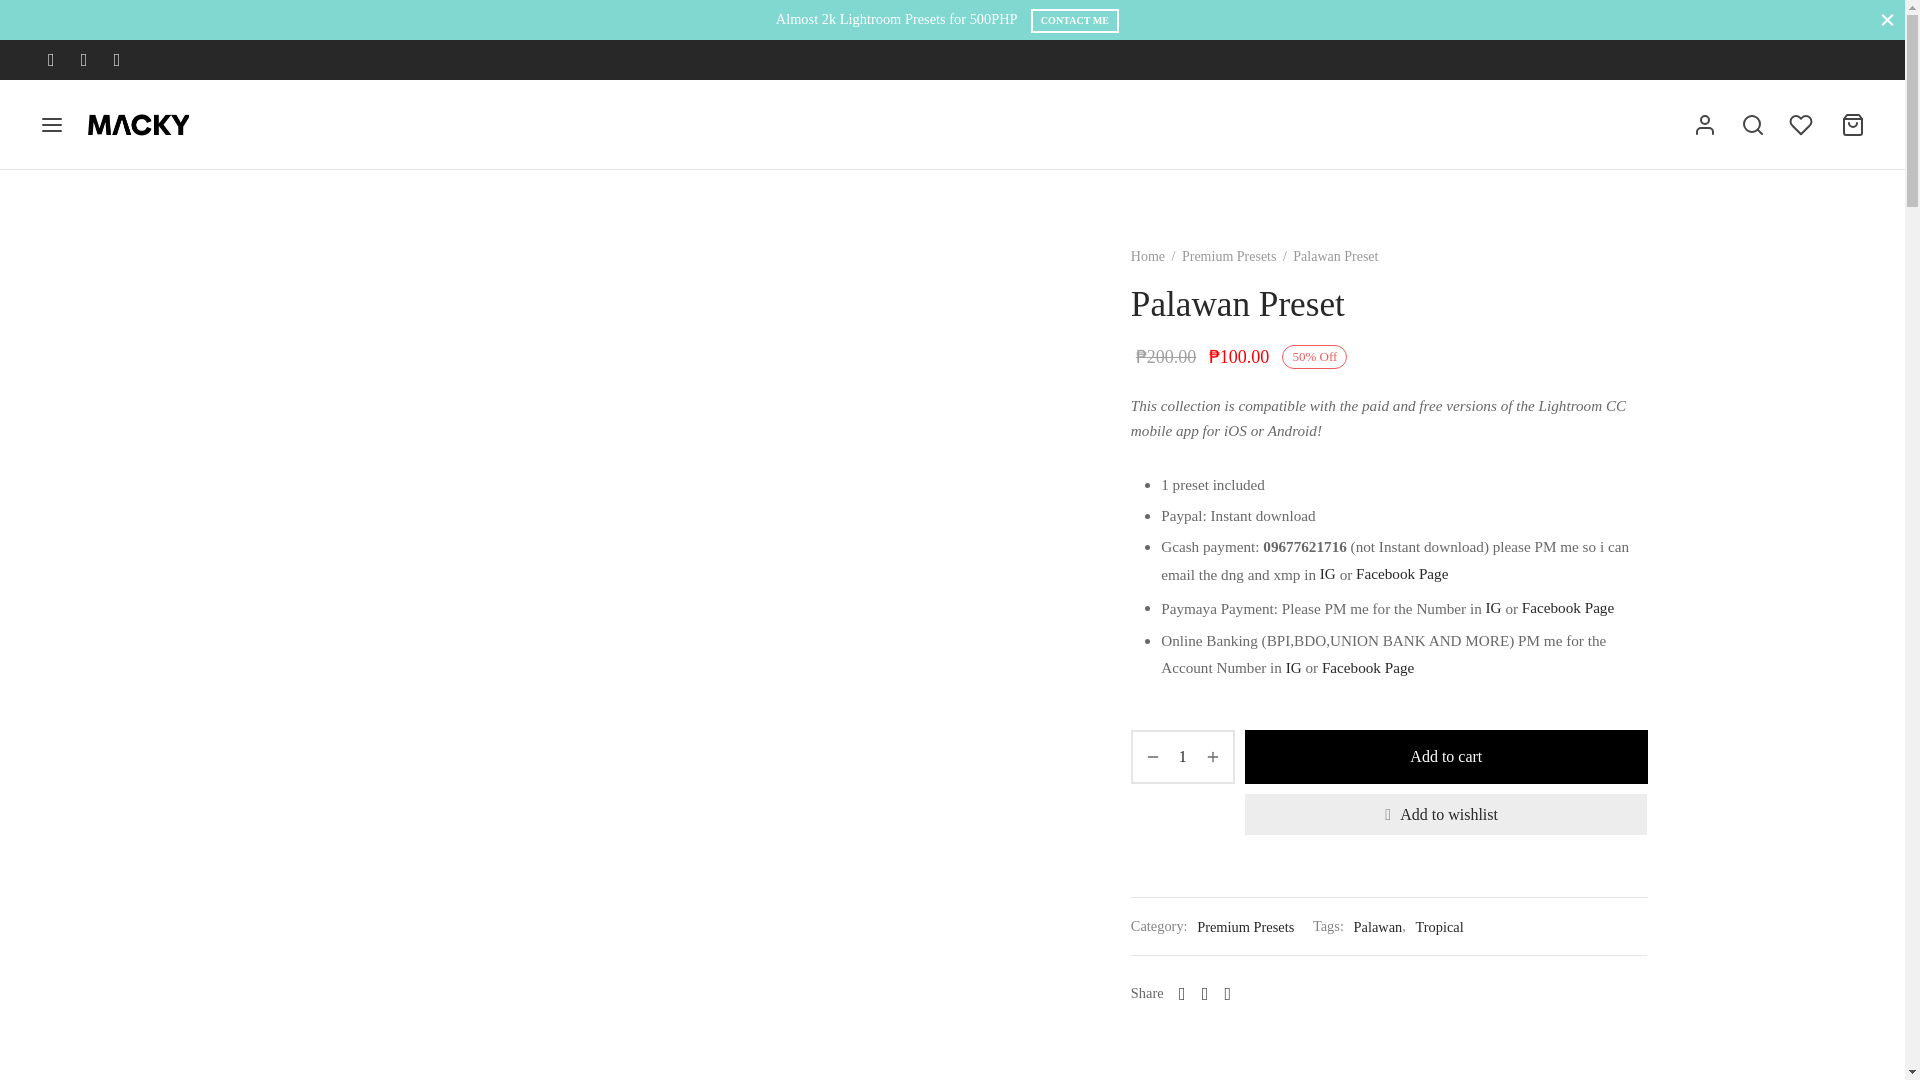  I want to click on Tropical, so click(1439, 926).